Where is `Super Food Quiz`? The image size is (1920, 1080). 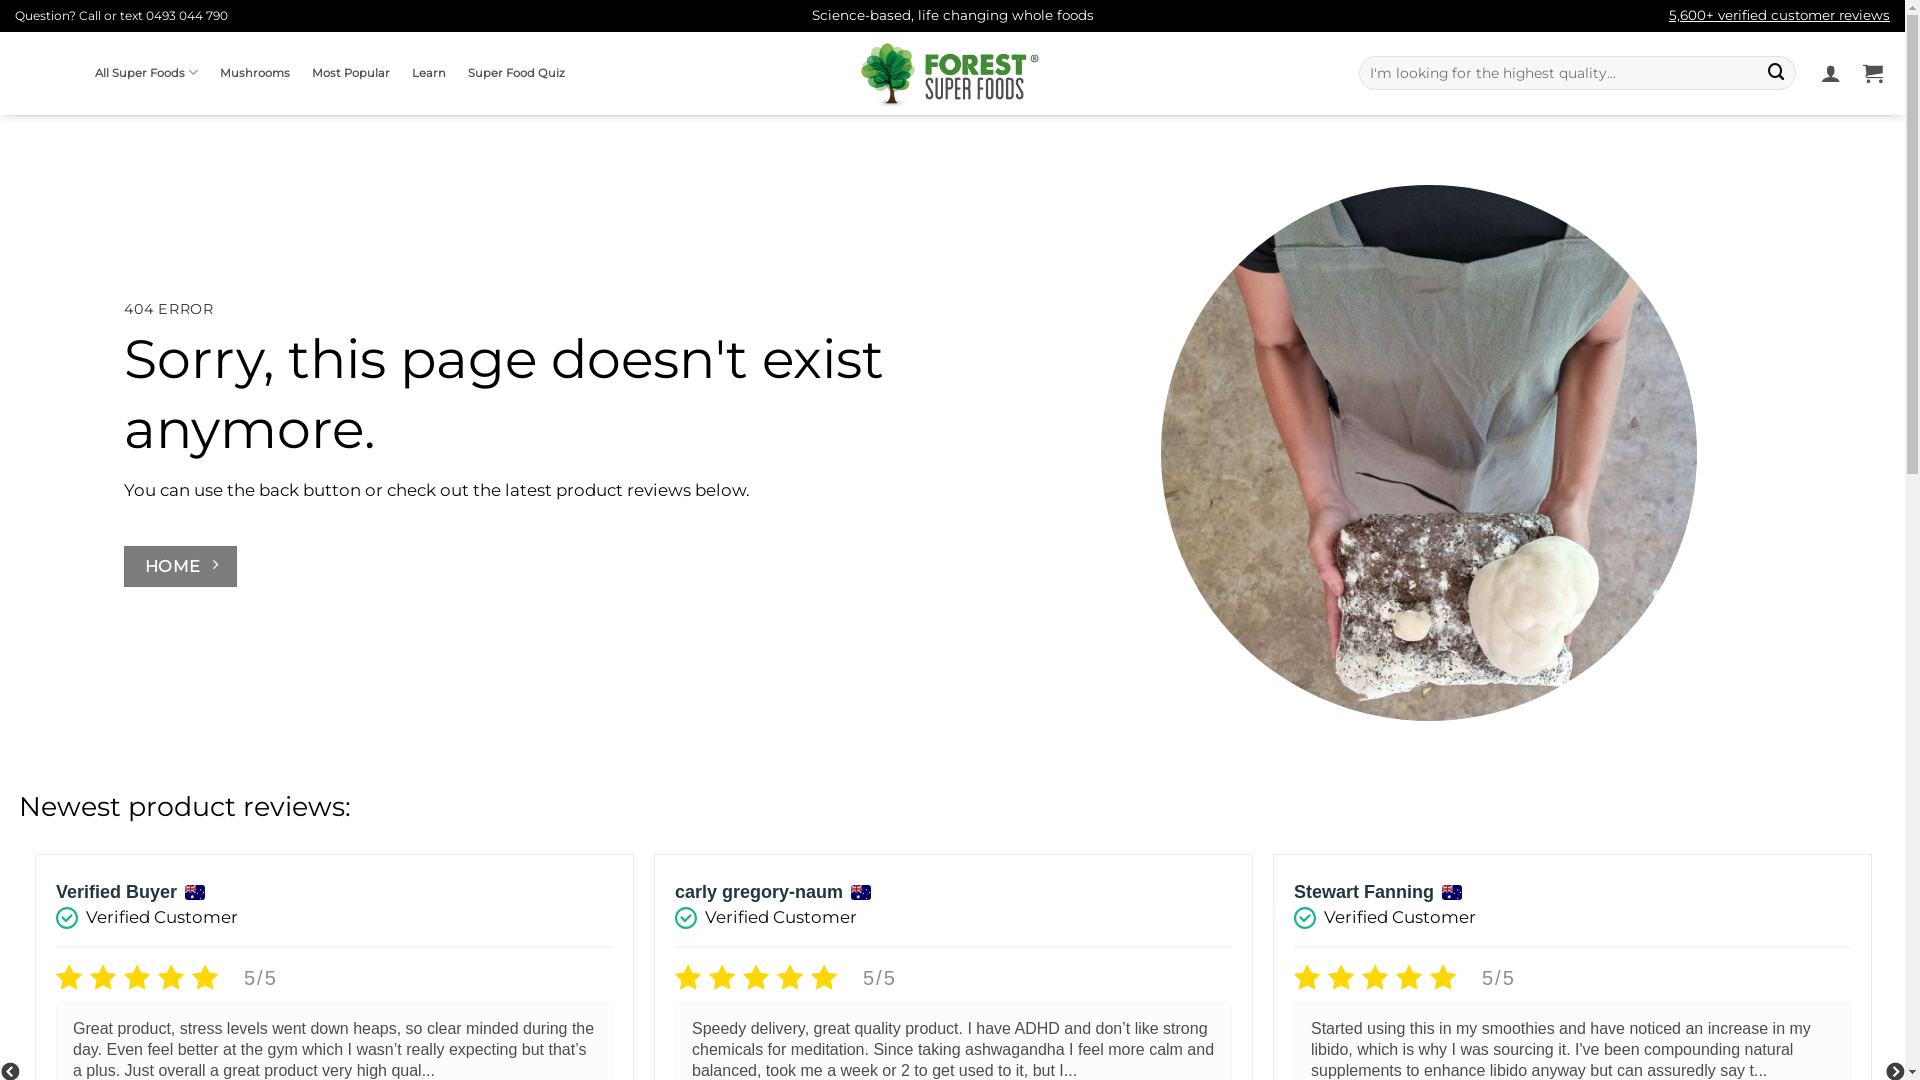 Super Food Quiz is located at coordinates (516, 74).